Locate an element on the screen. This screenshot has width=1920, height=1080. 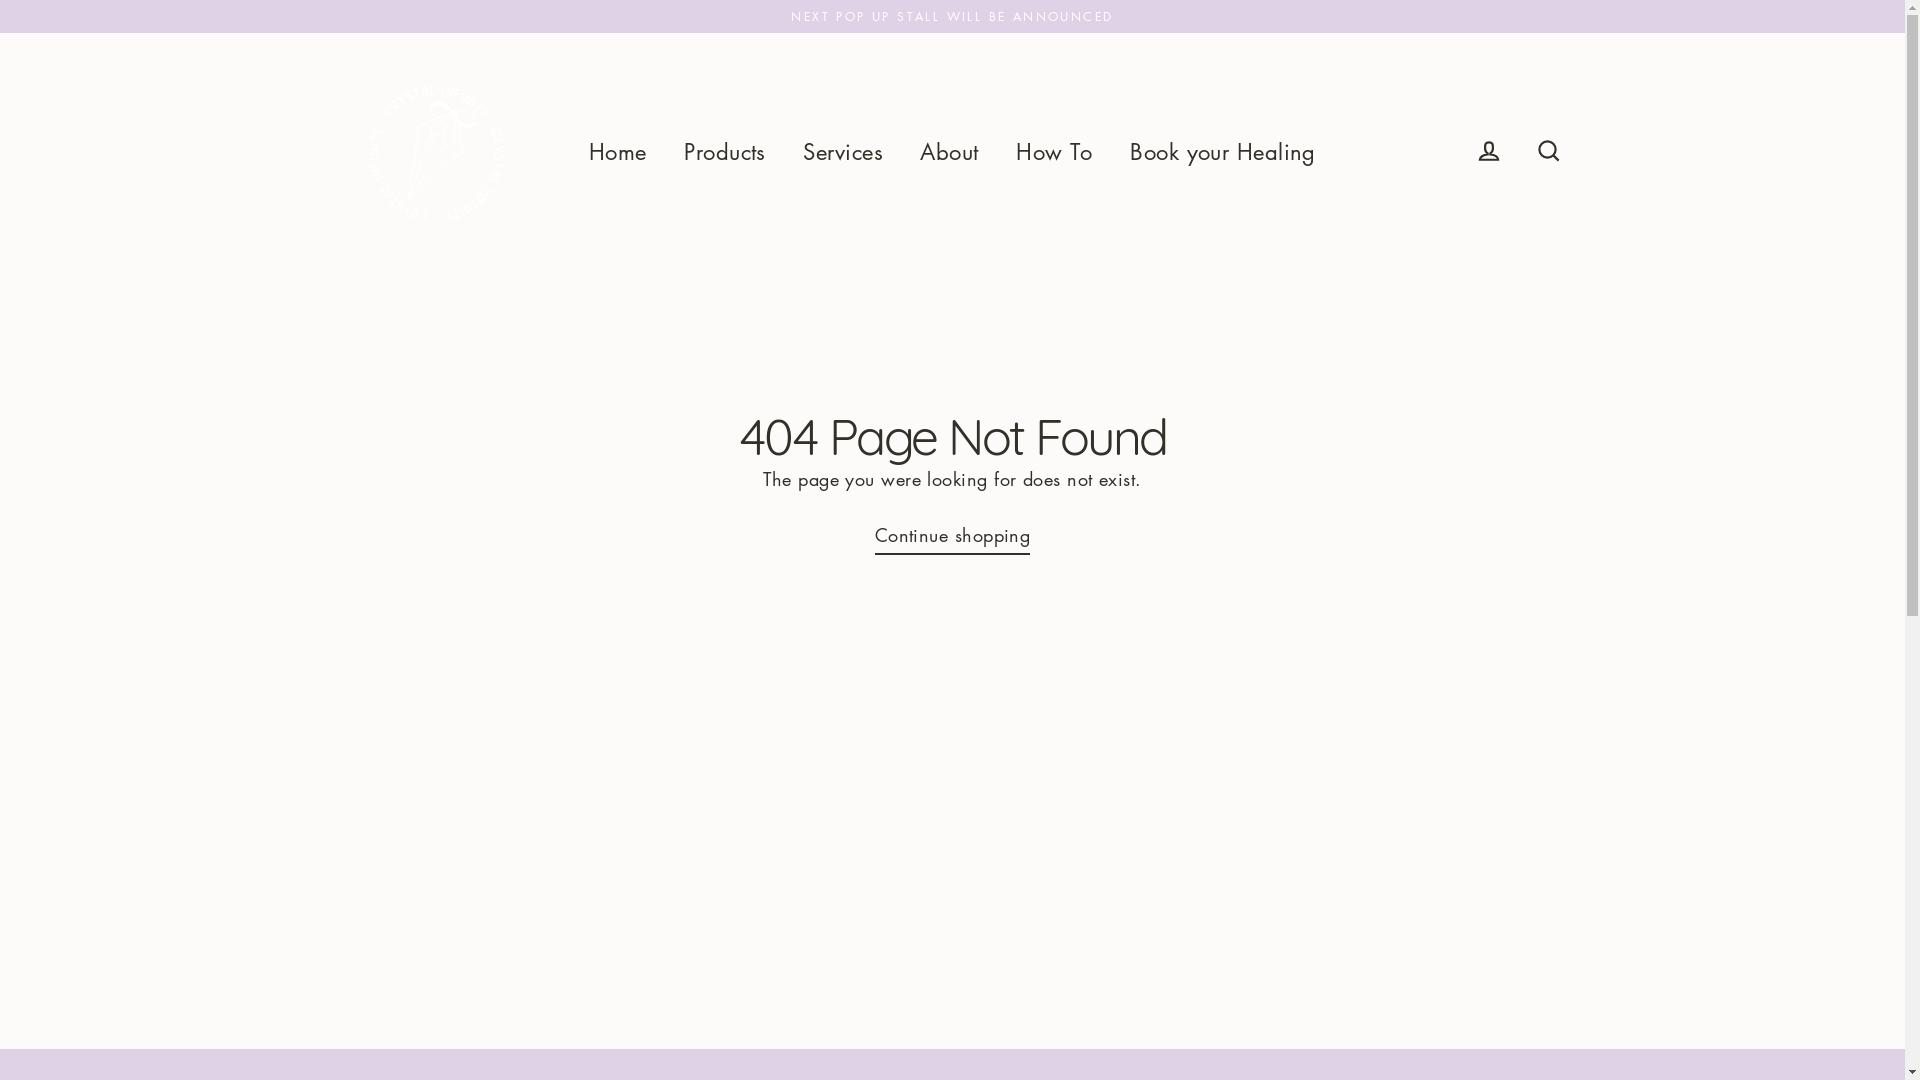
How To is located at coordinates (1054, 151).